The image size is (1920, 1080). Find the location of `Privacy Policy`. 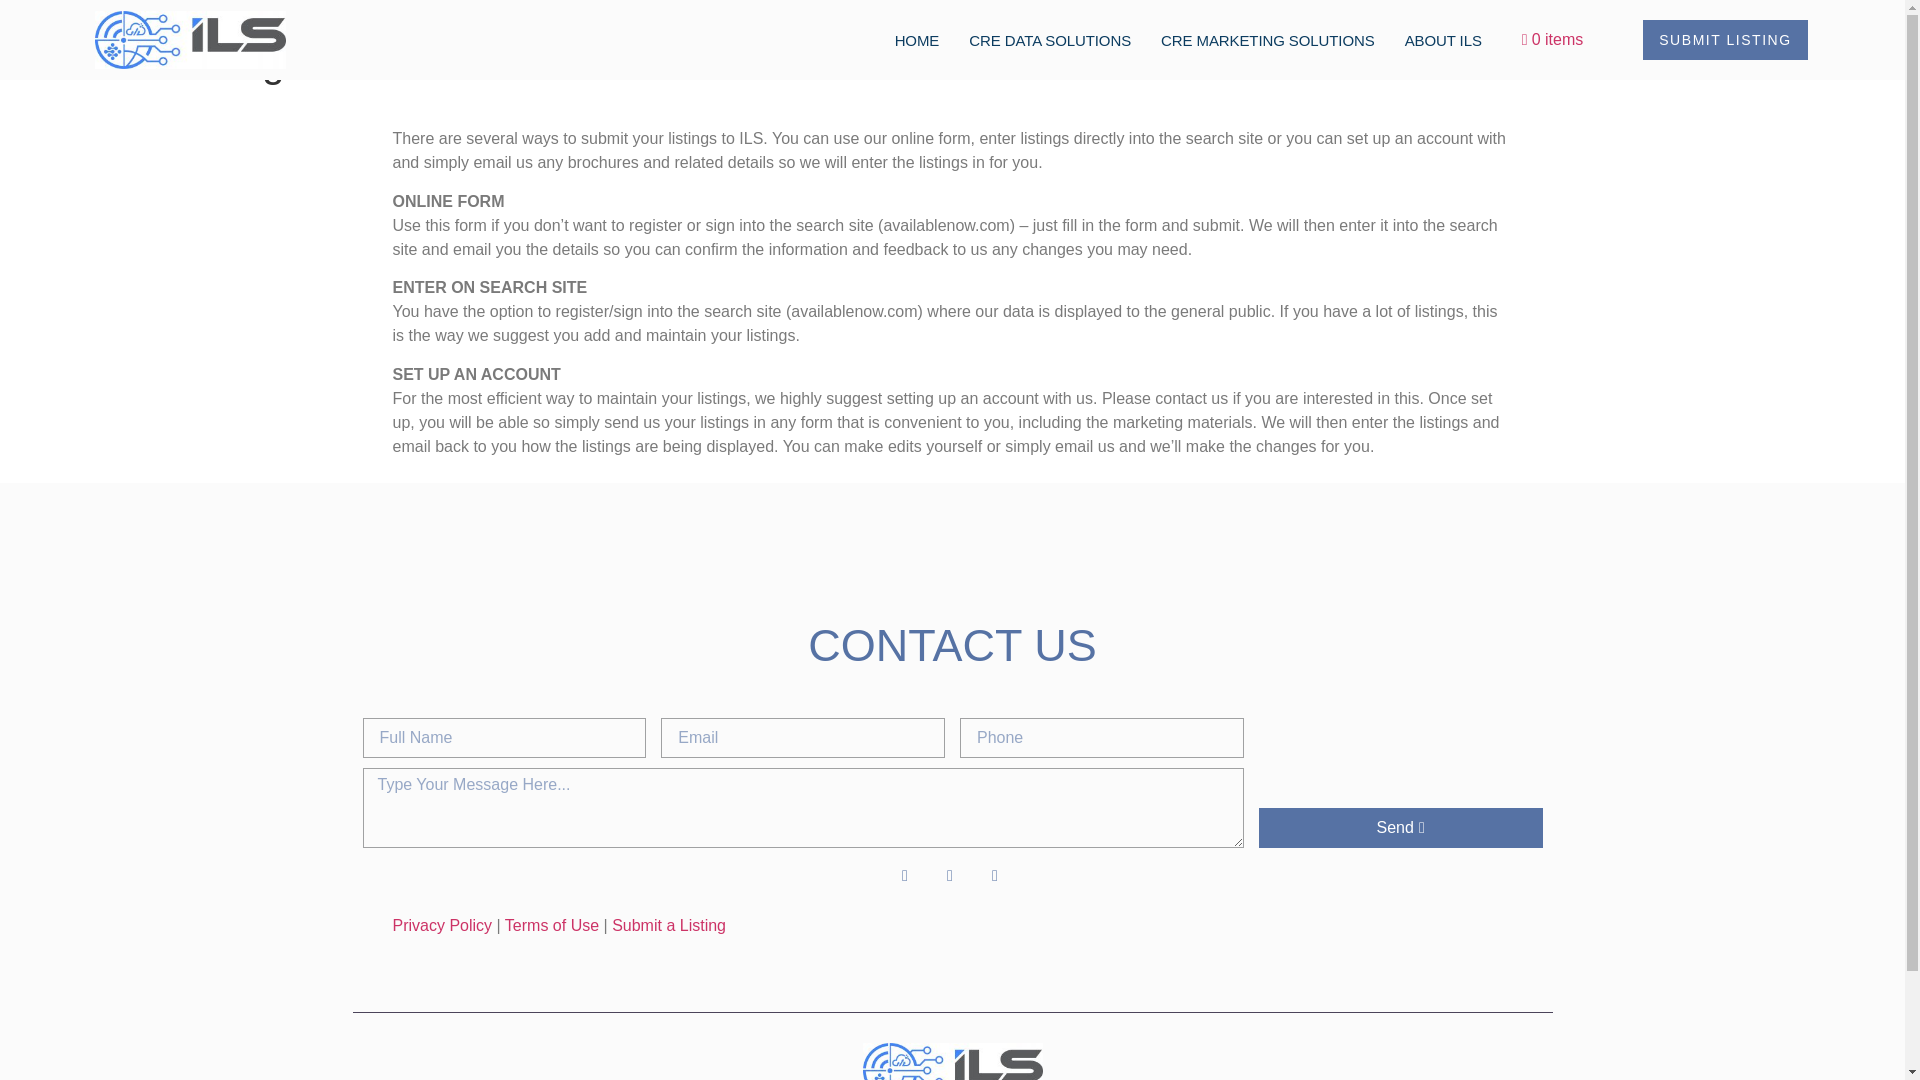

Privacy Policy is located at coordinates (441, 925).